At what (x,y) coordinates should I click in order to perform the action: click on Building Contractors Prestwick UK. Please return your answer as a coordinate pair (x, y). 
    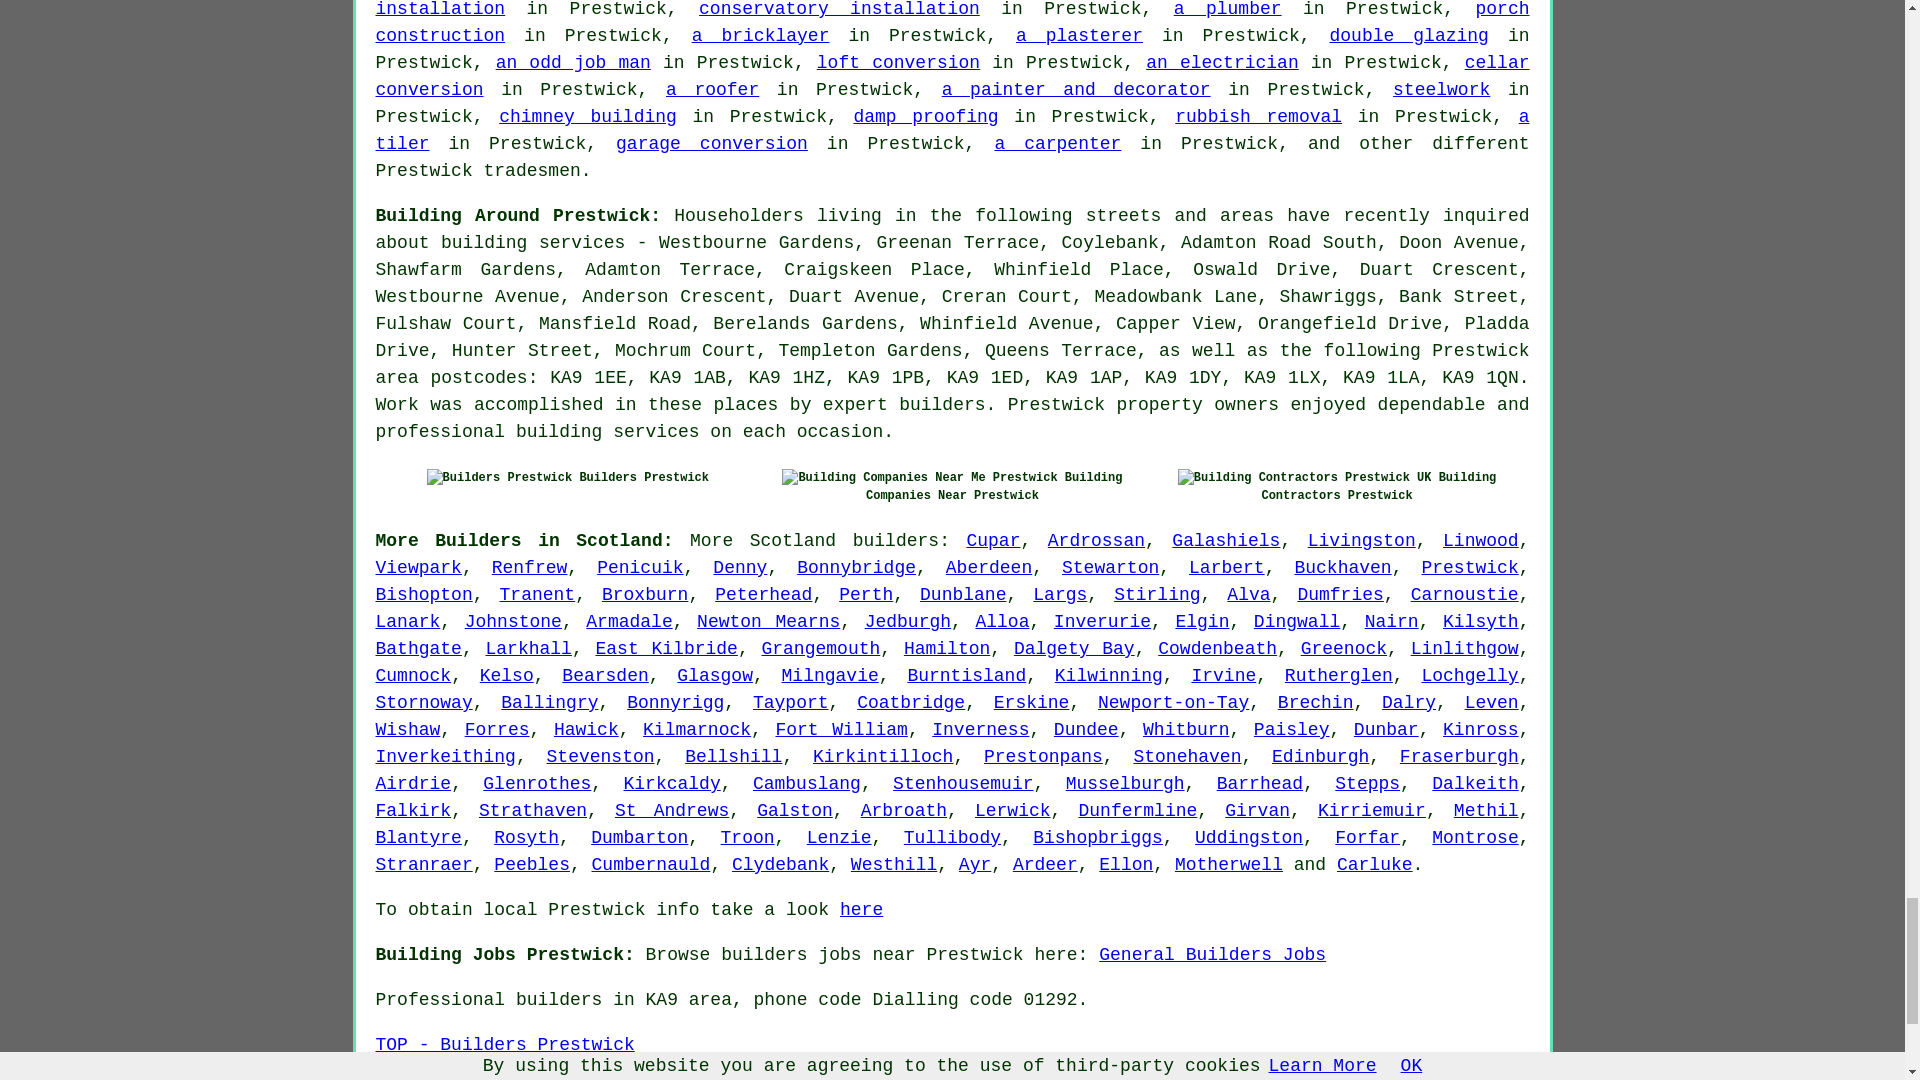
    Looking at the image, I should click on (1305, 478).